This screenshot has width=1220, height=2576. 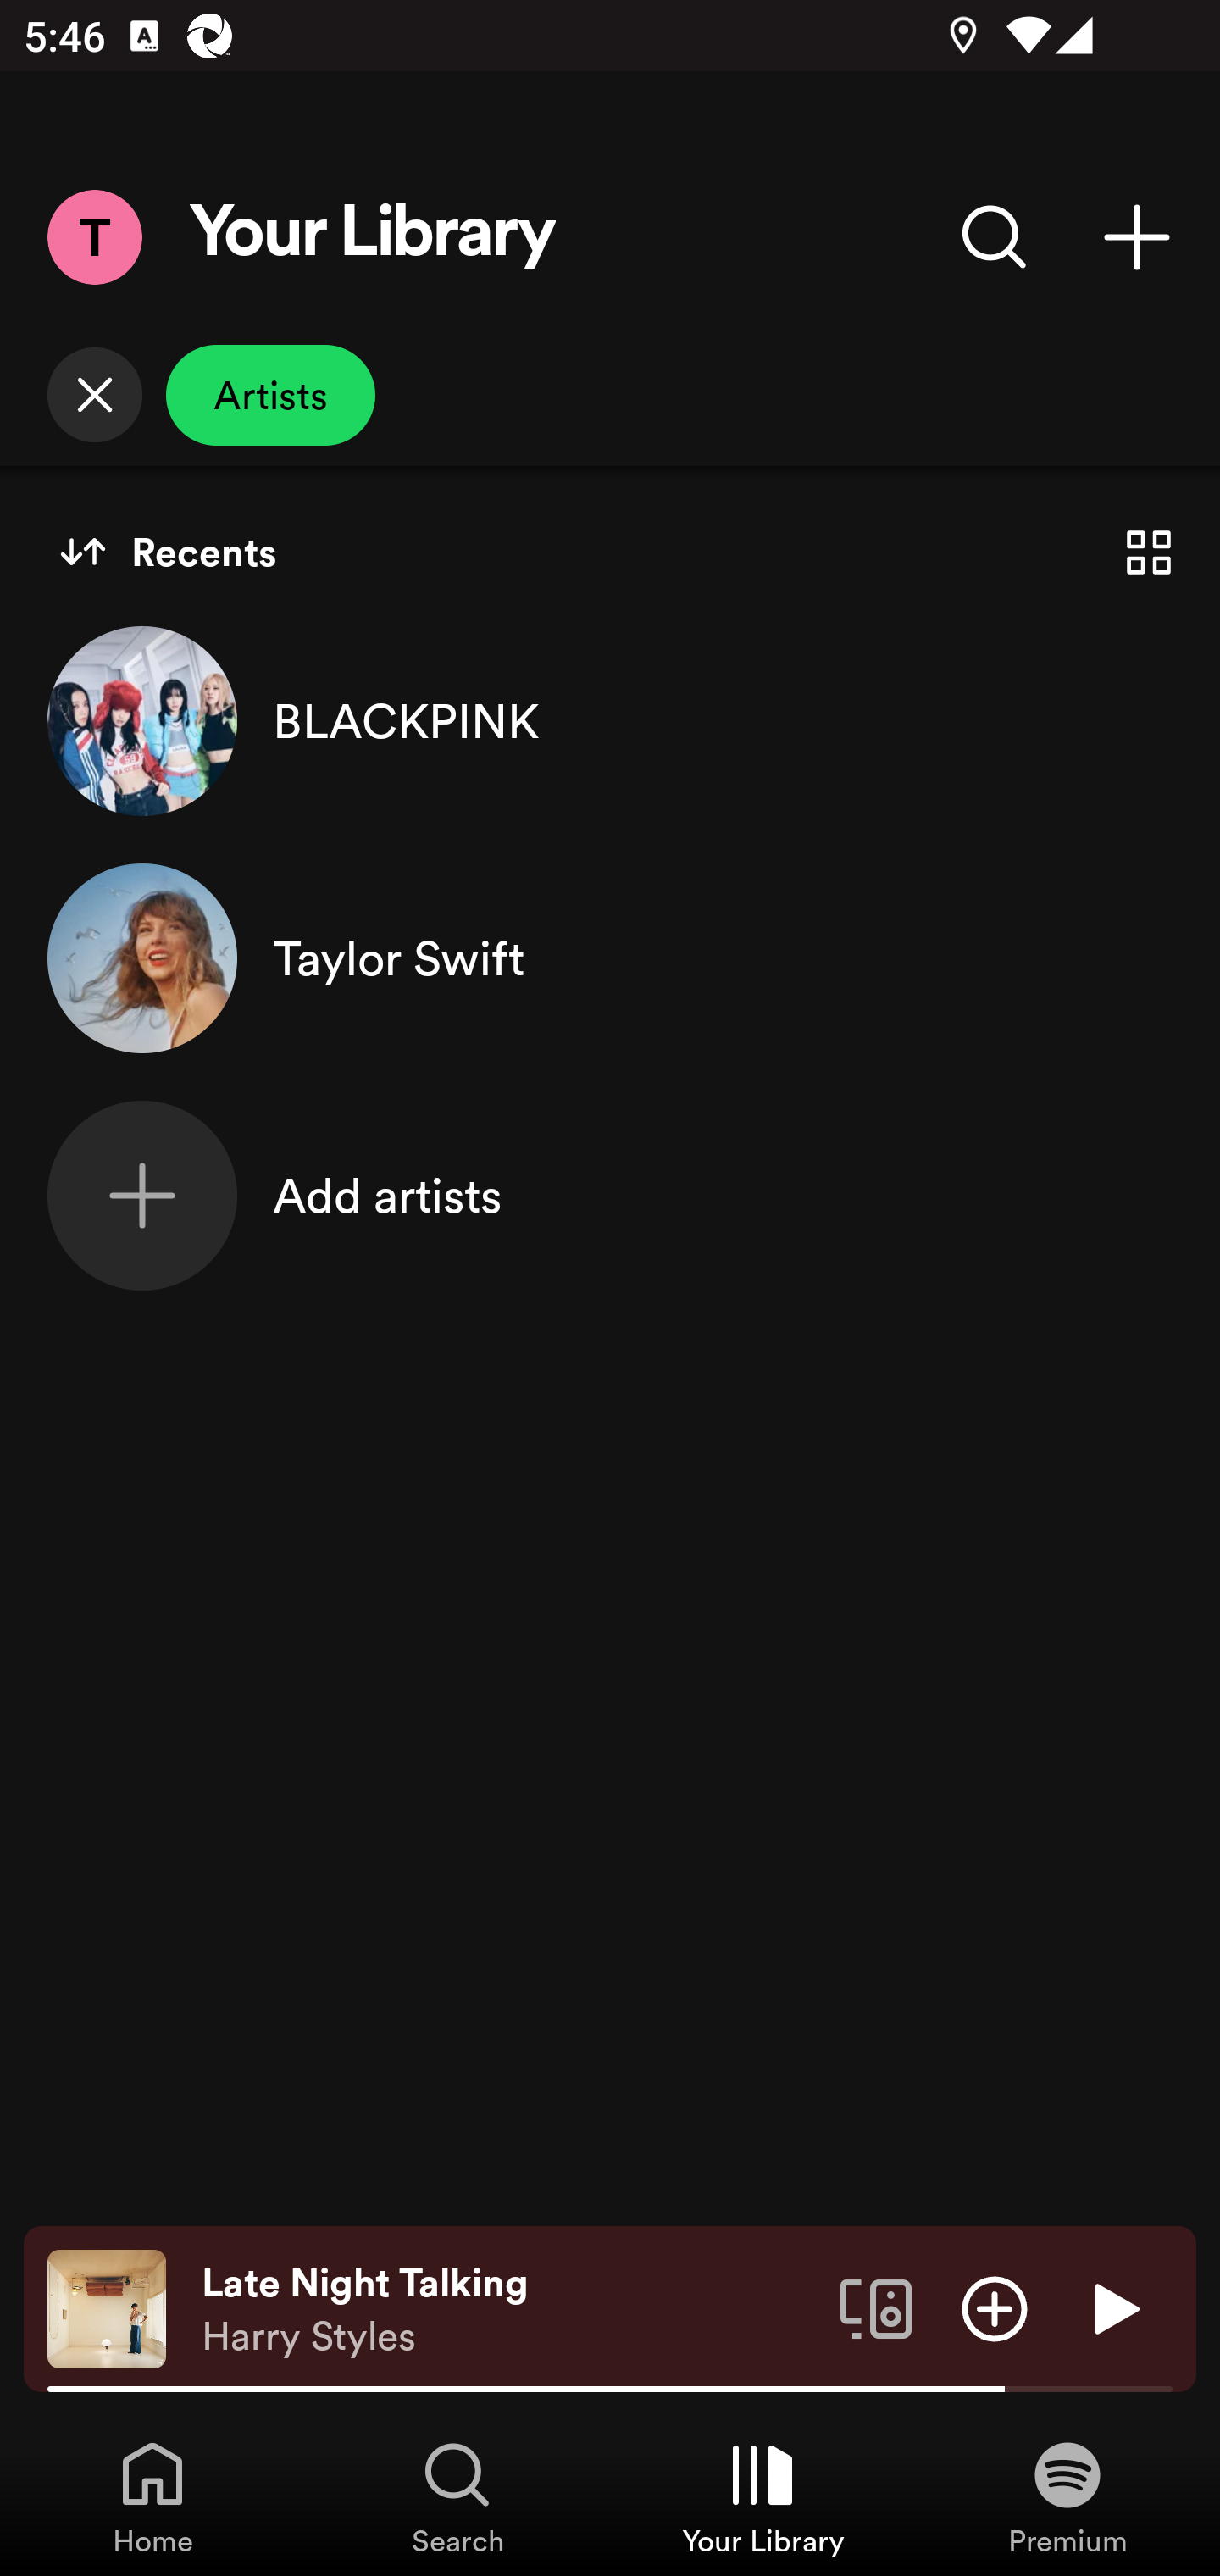 I want to click on Artists, show only artists., so click(x=270, y=395).